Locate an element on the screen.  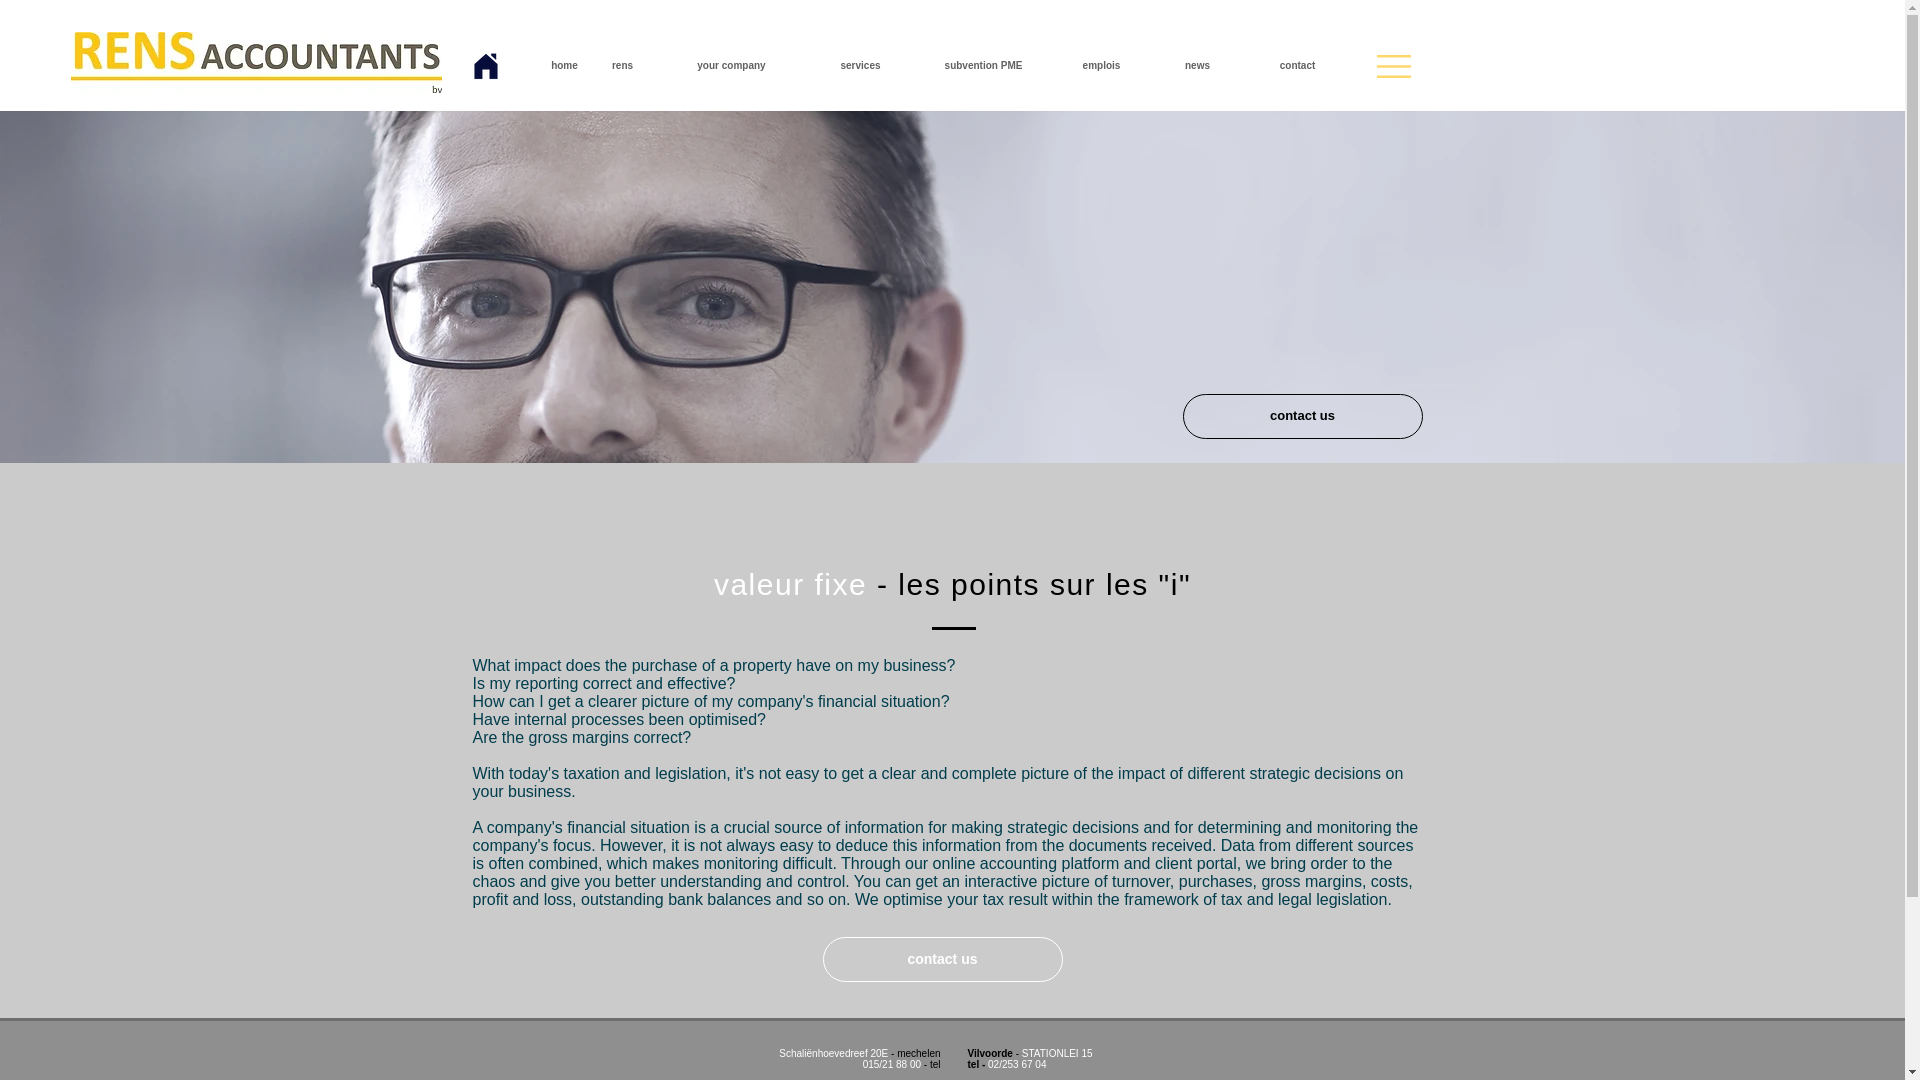
your company is located at coordinates (732, 66).